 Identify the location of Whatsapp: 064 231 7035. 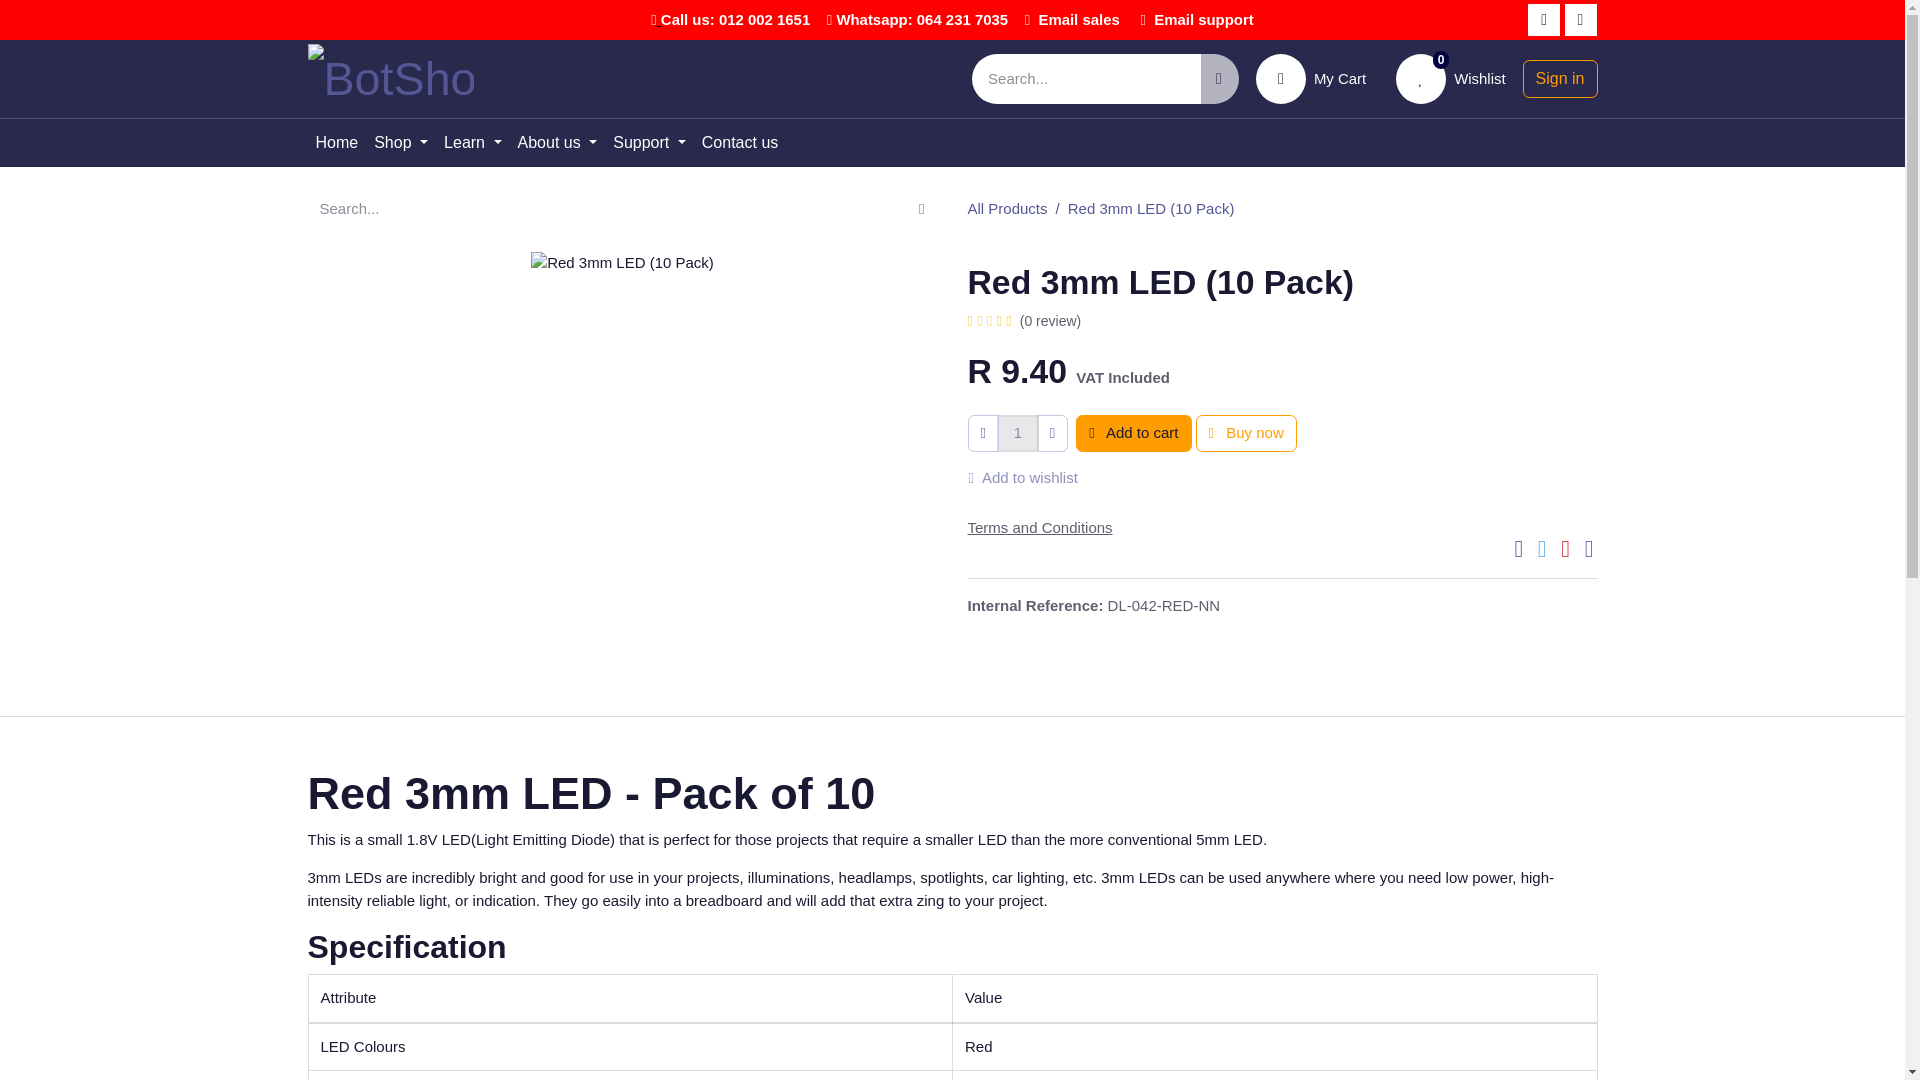
(922, 19).